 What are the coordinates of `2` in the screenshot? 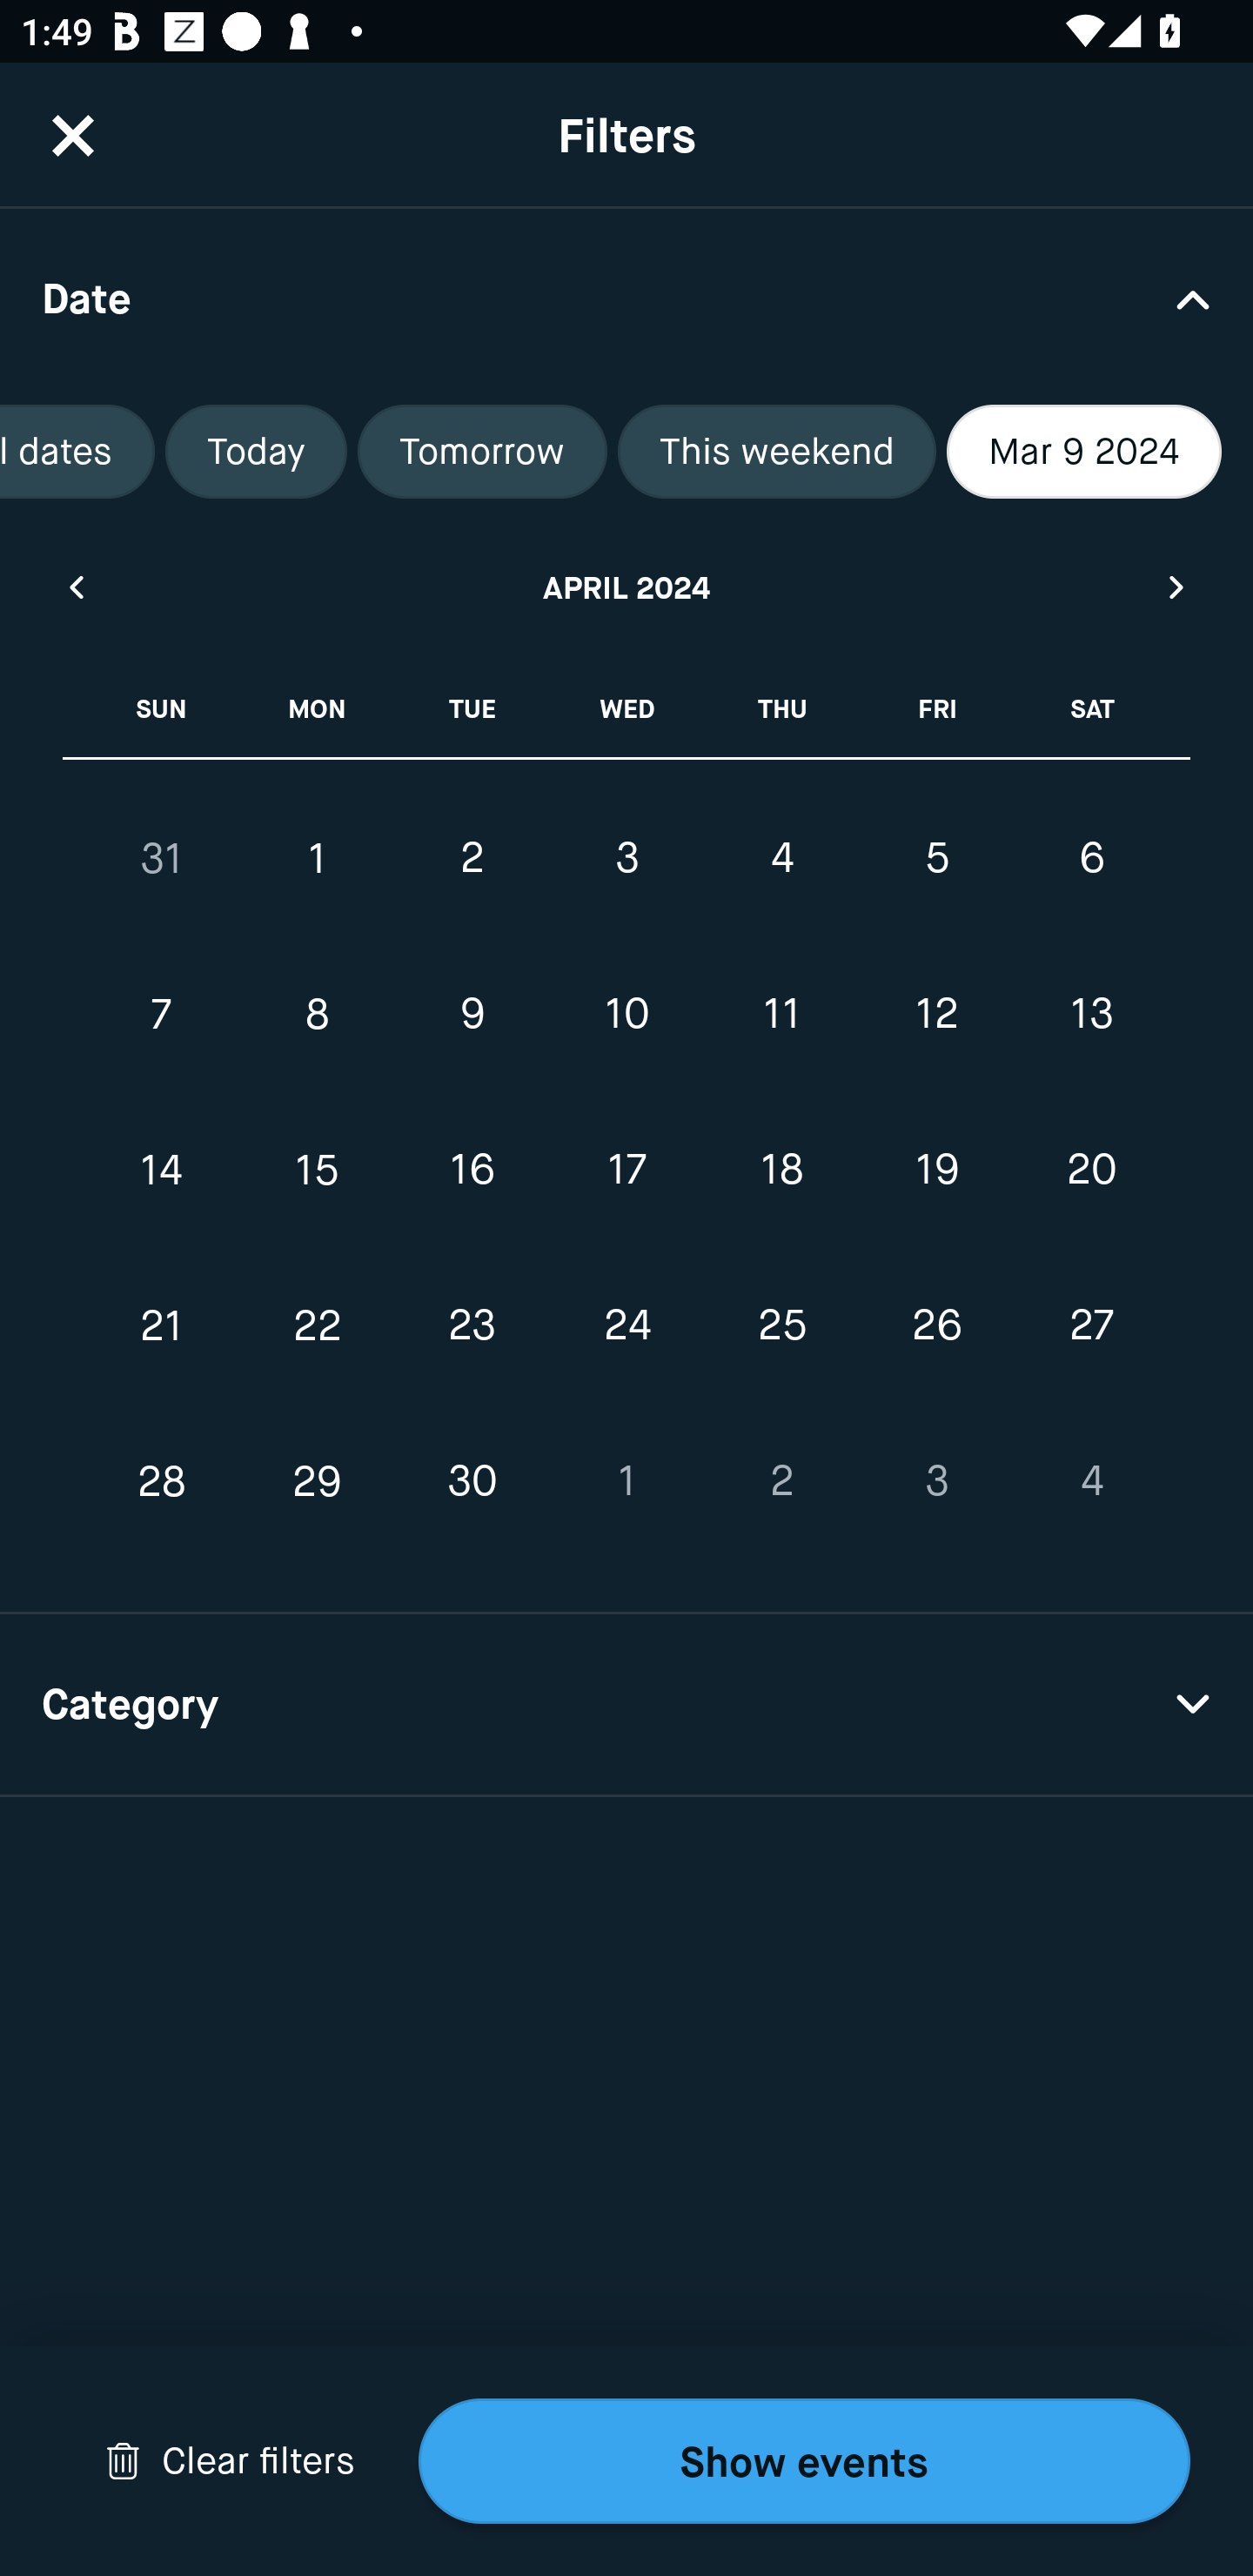 It's located at (781, 1481).